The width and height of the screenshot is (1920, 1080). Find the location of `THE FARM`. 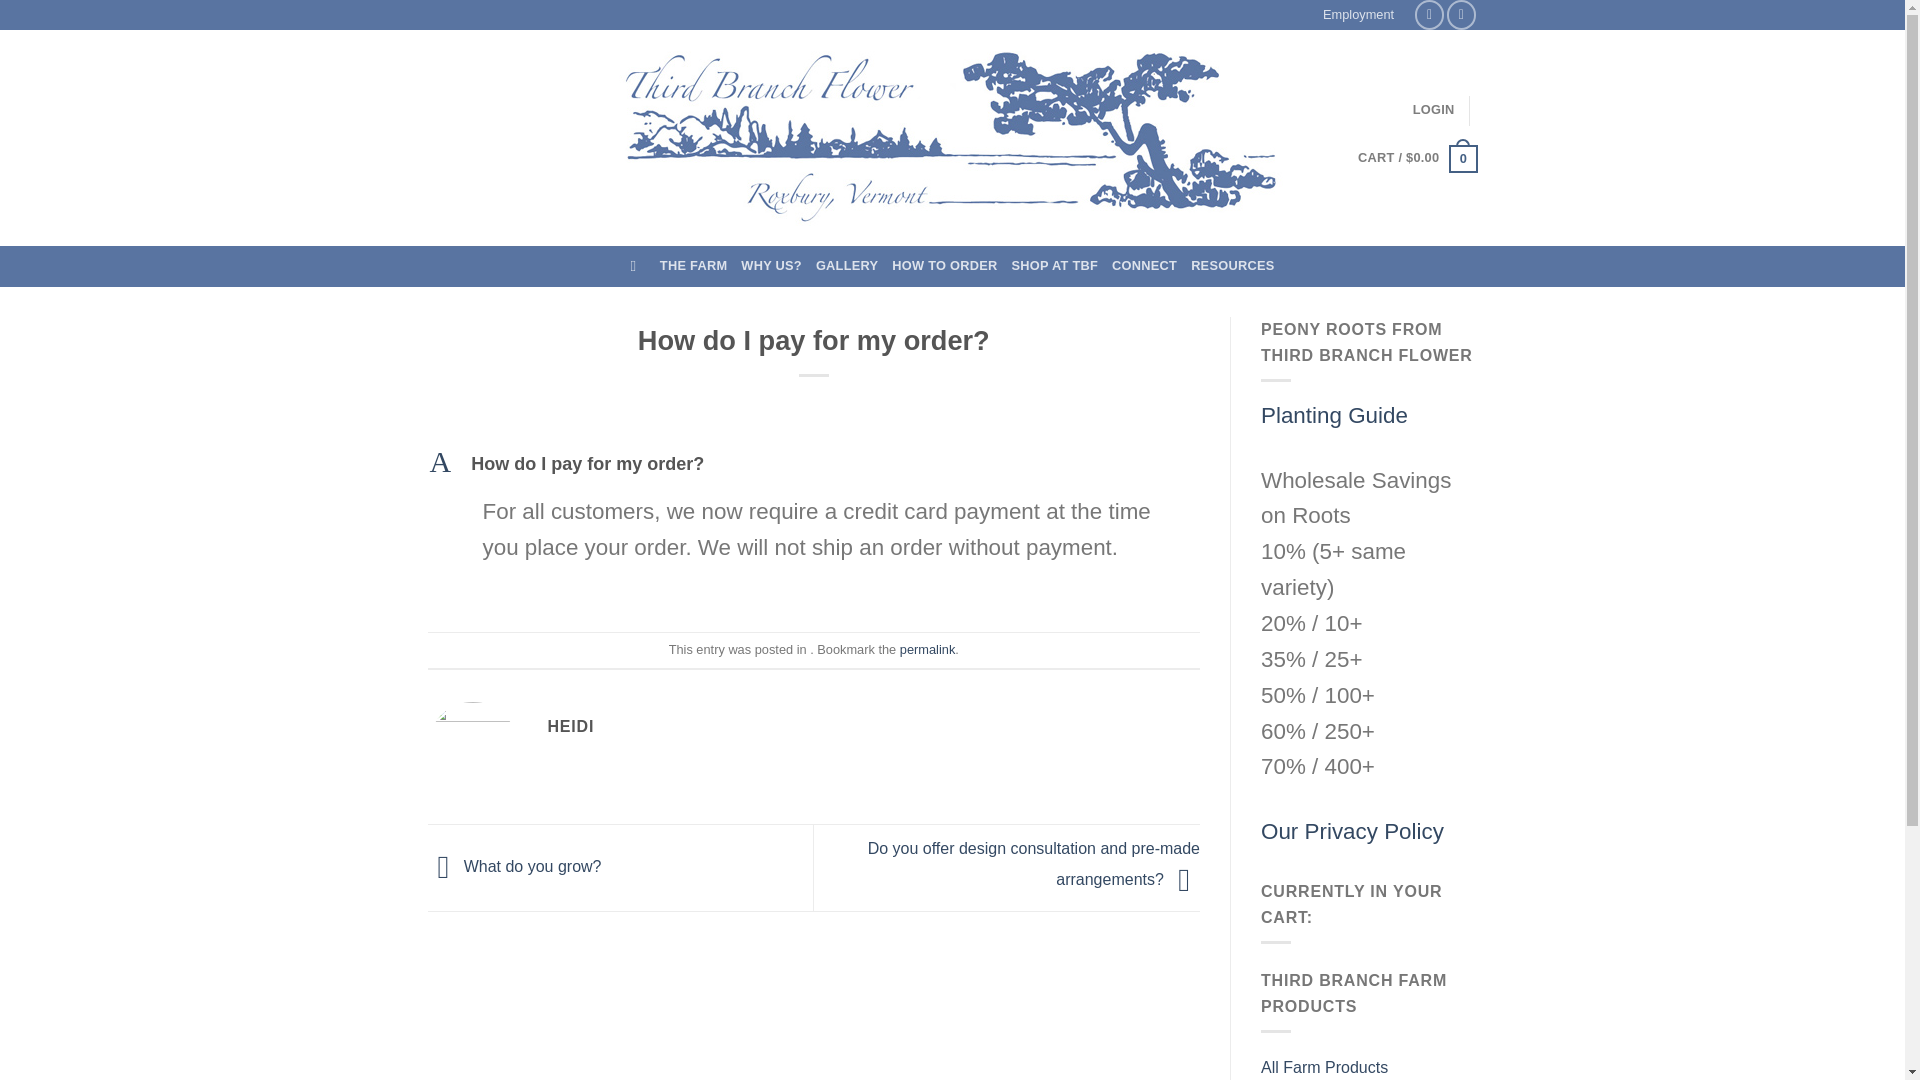

THE FARM is located at coordinates (694, 266).